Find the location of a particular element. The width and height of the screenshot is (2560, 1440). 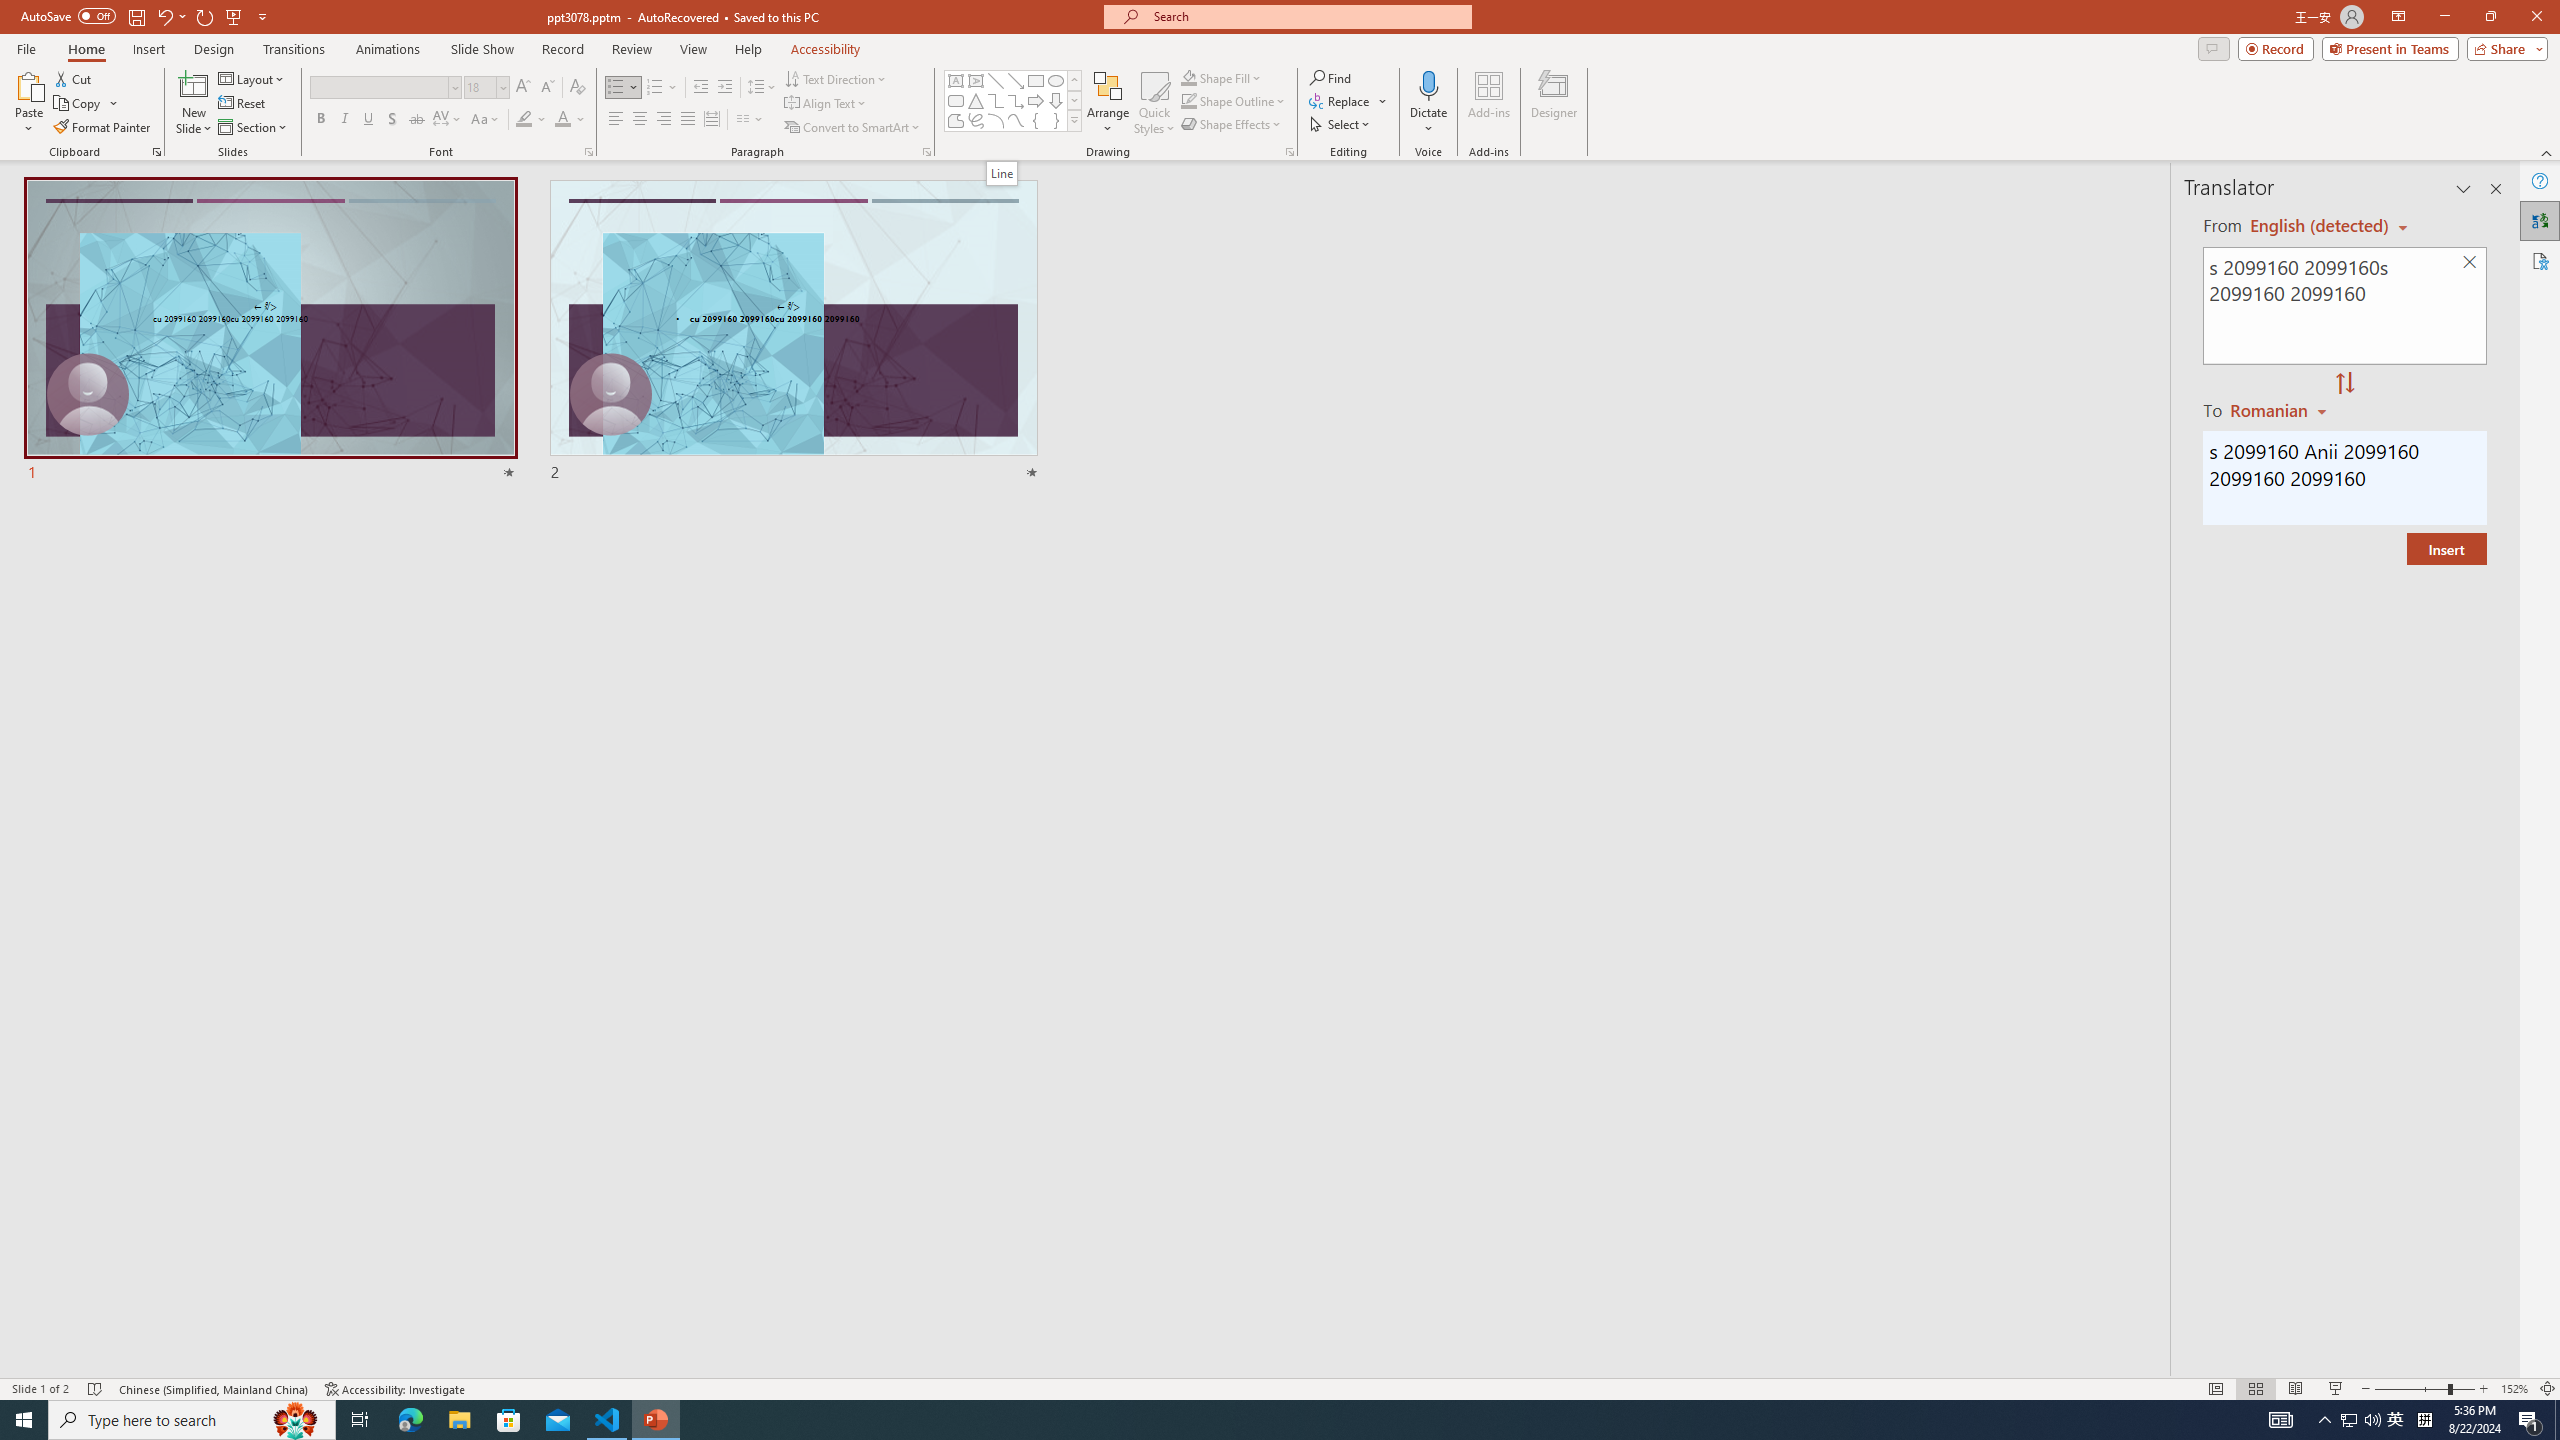

Align Left is located at coordinates (616, 120).